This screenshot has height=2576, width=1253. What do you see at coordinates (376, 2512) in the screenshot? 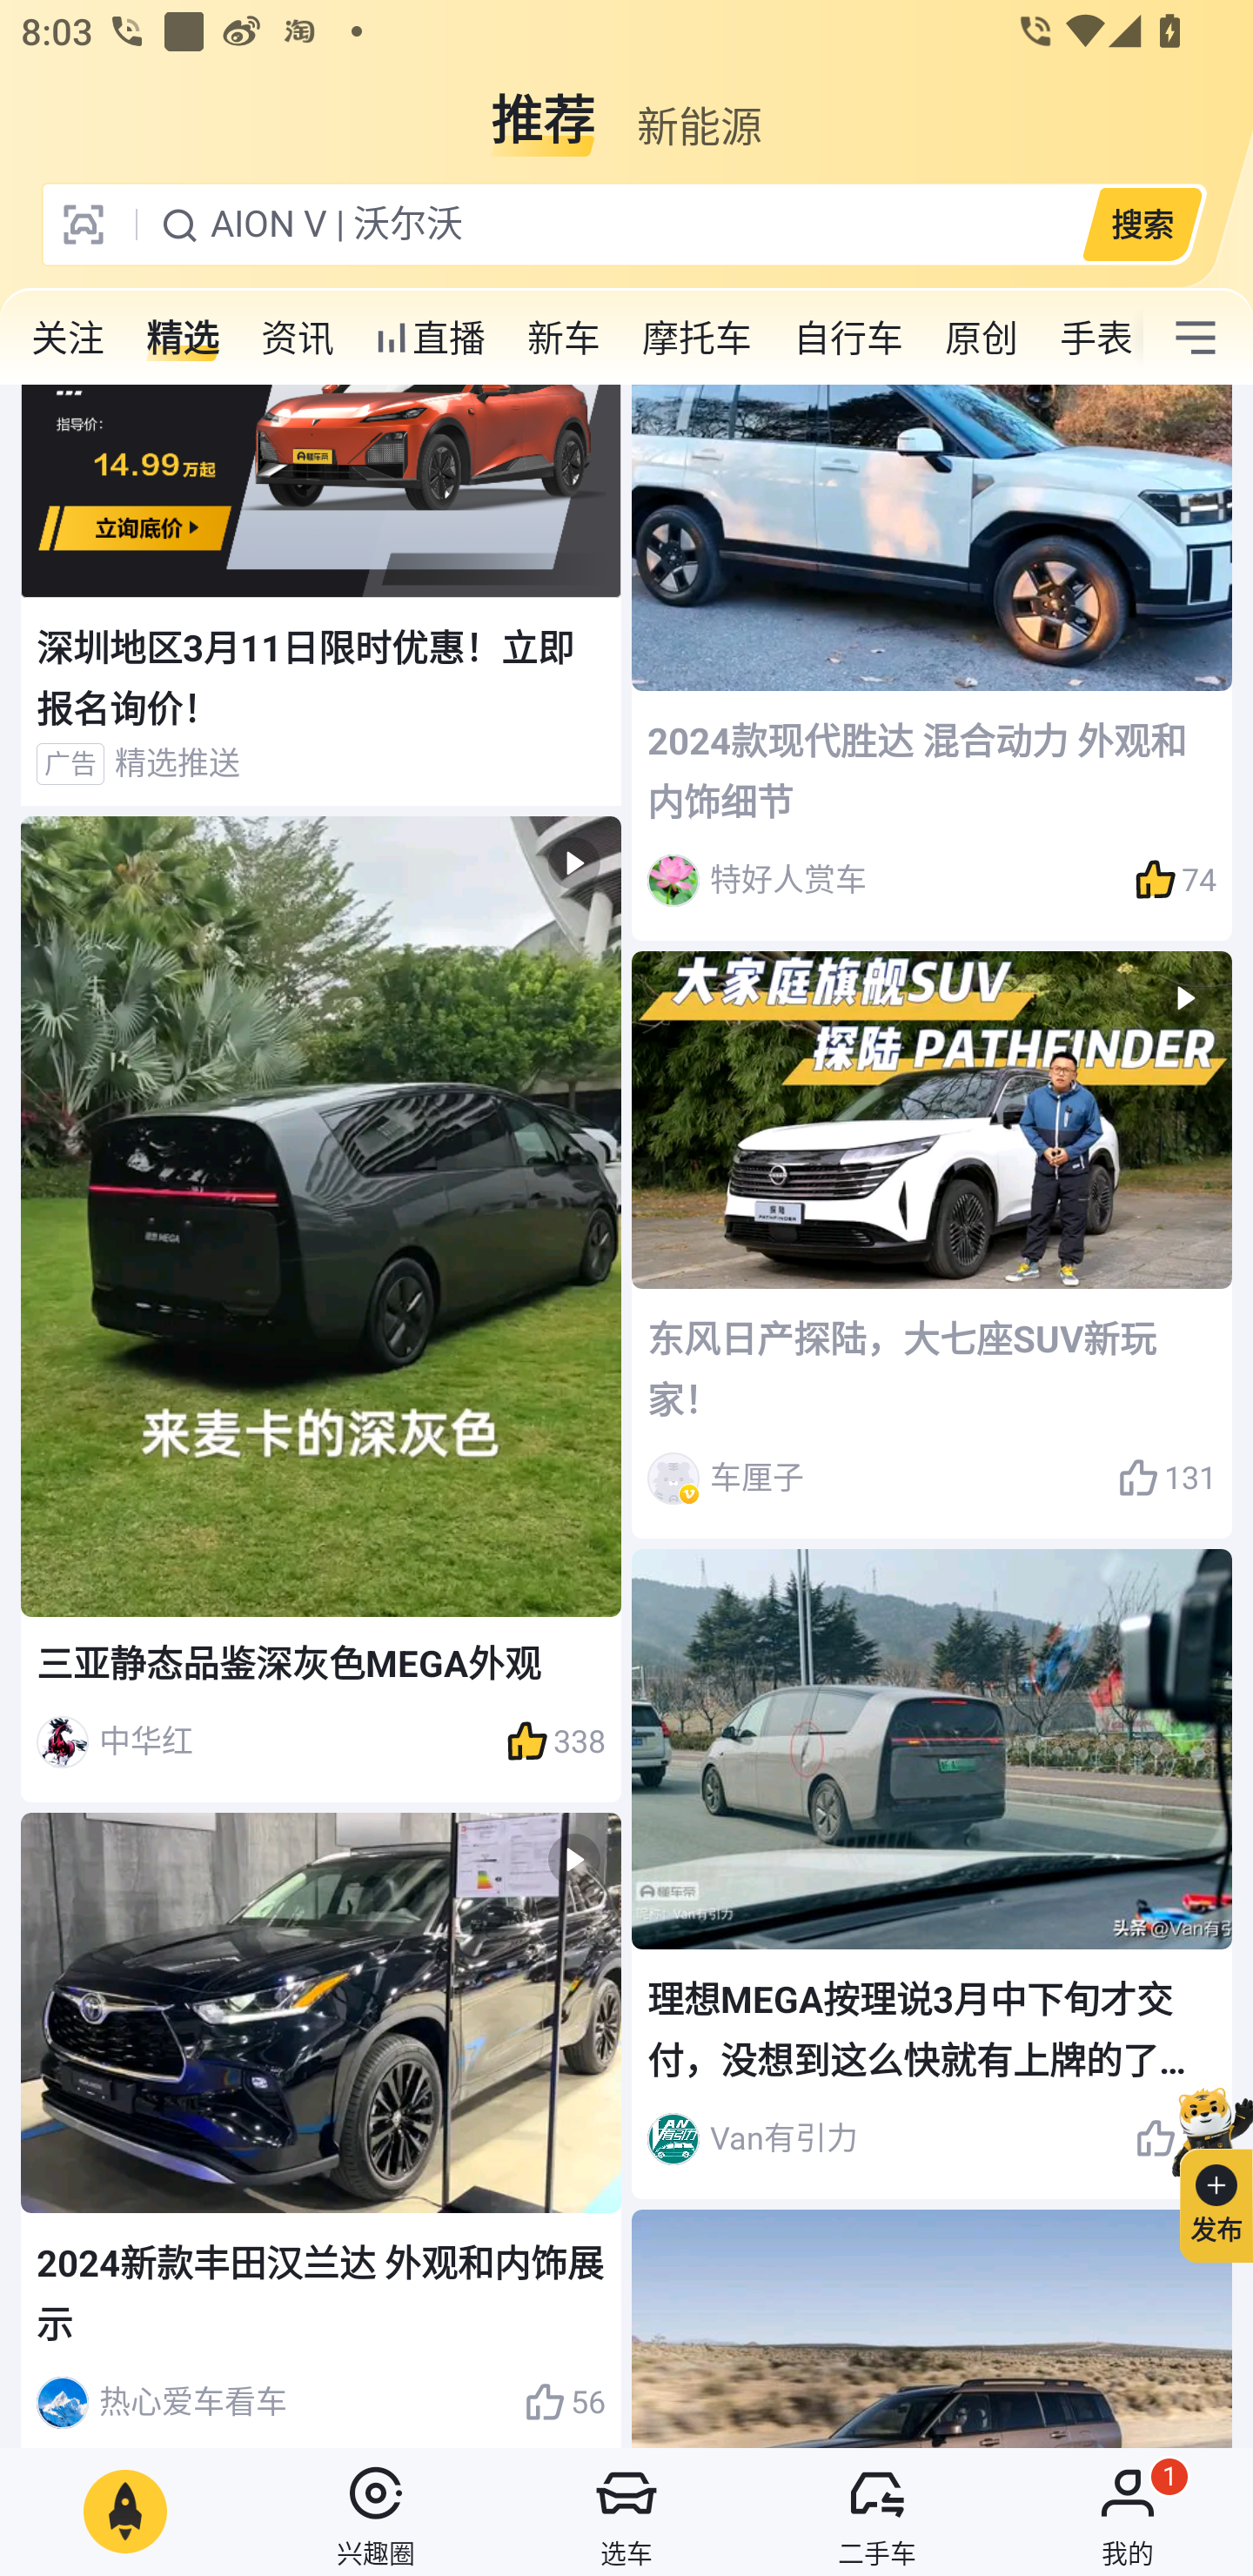
I see ` 兴趣圈` at bounding box center [376, 2512].